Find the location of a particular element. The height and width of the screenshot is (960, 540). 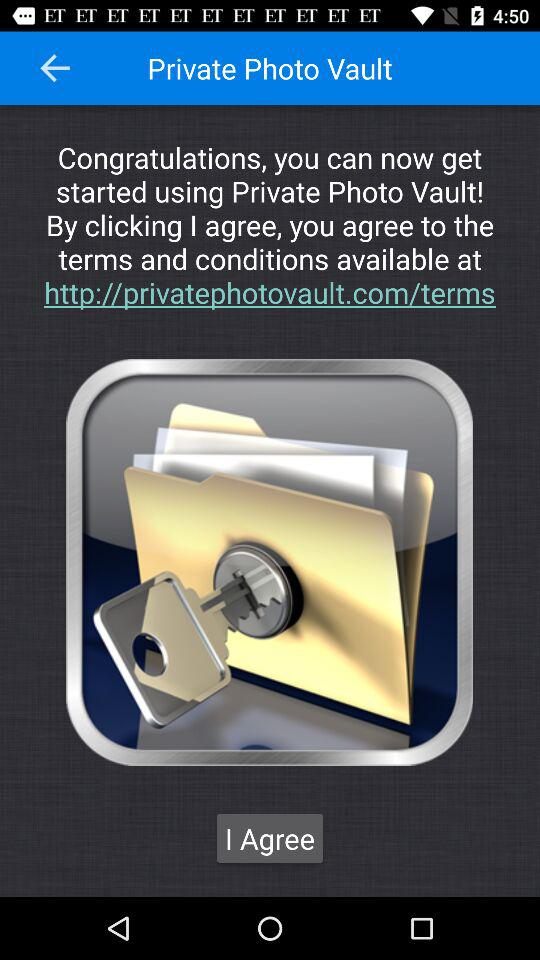

open the item to the left of private photo vault icon is located at coordinates (55, 68).